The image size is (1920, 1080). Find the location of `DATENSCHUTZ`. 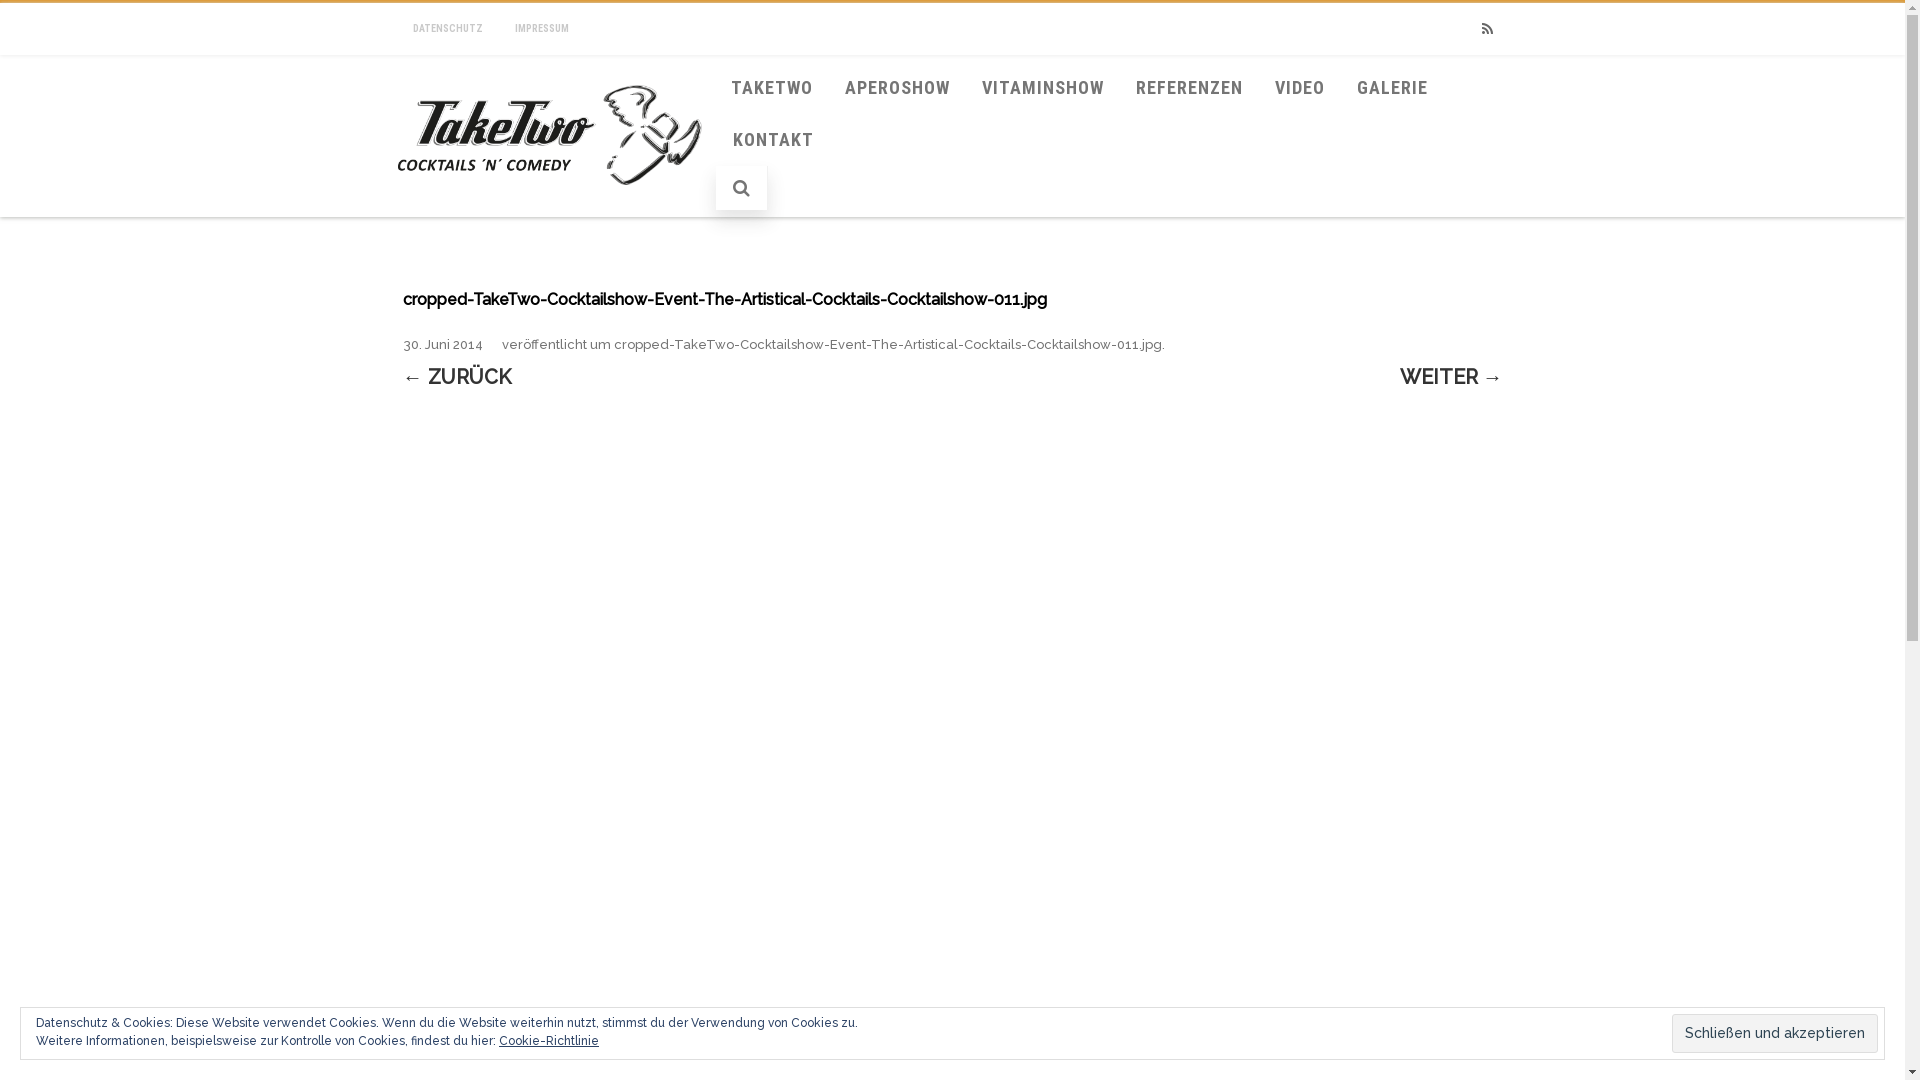

DATENSCHUTZ is located at coordinates (448, 29).